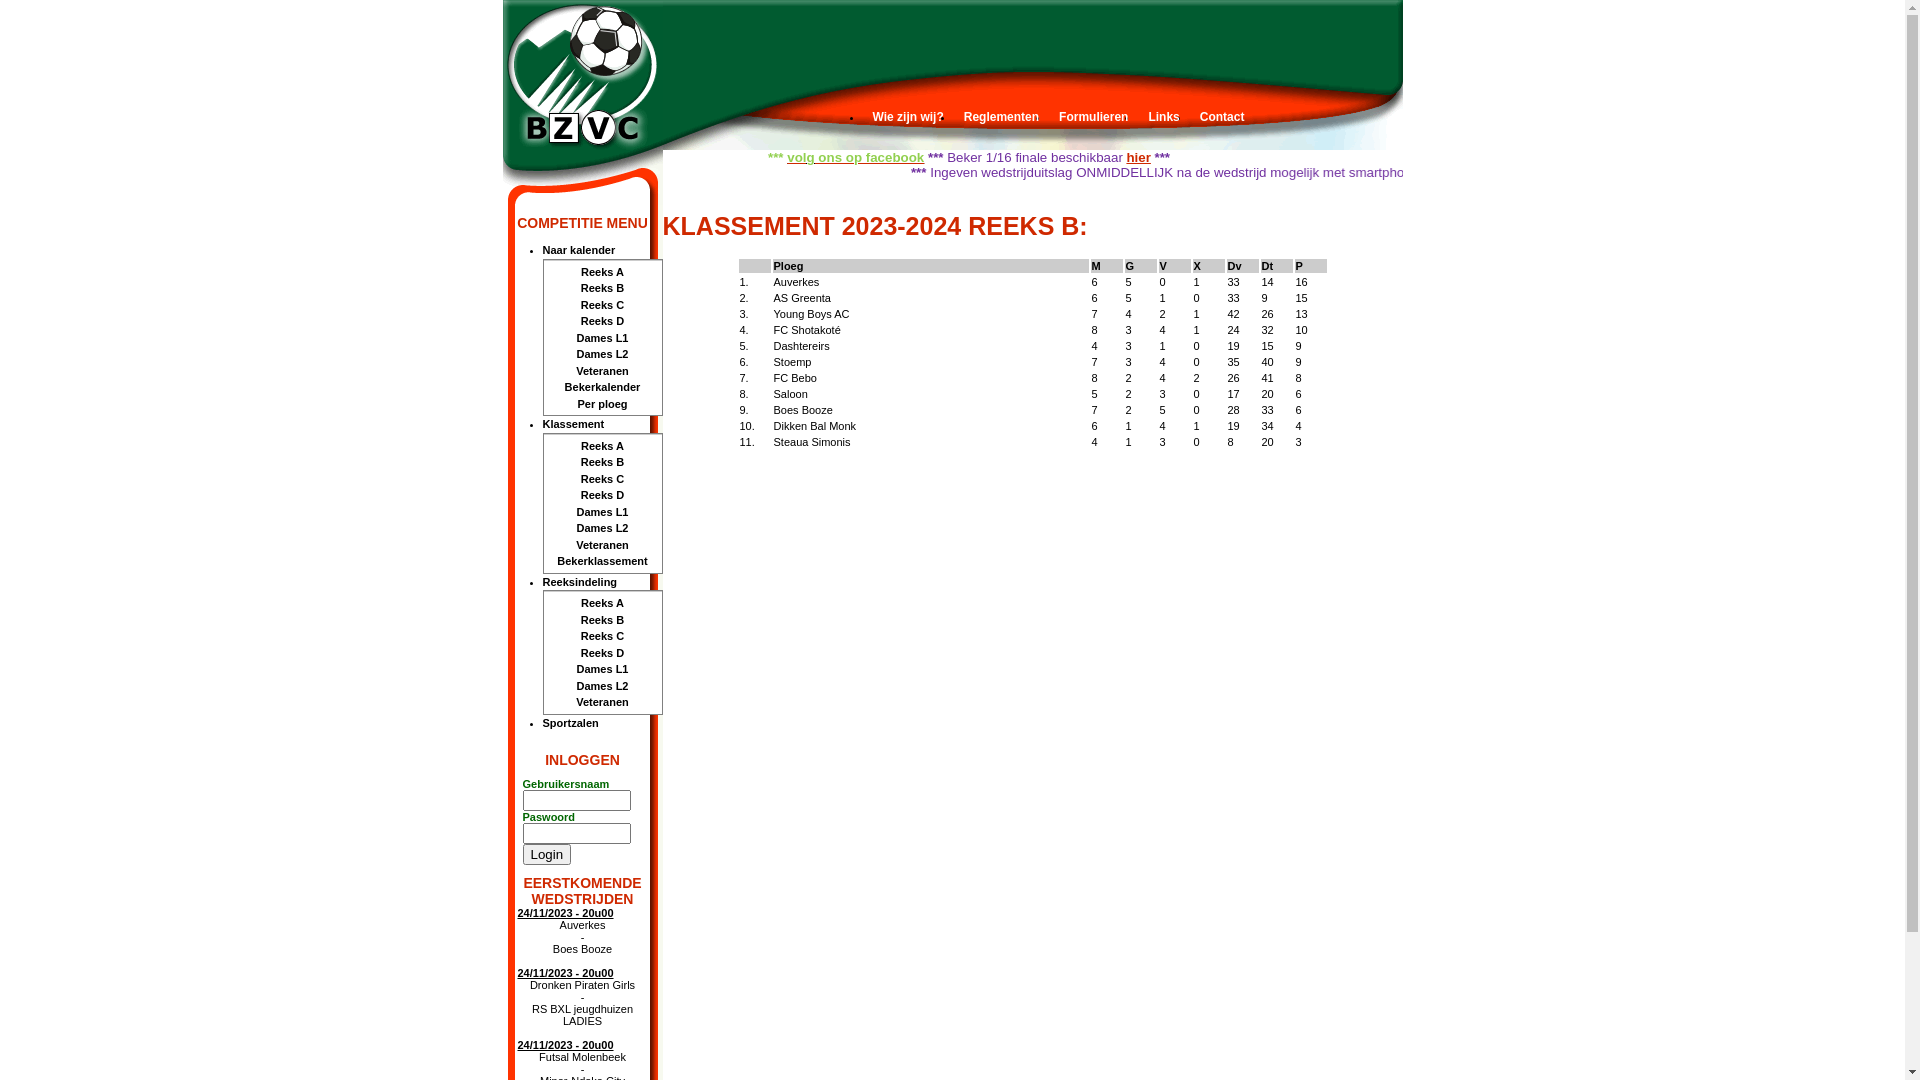 The image size is (1920, 1080). I want to click on volg ons op facebook, so click(1094, 158).